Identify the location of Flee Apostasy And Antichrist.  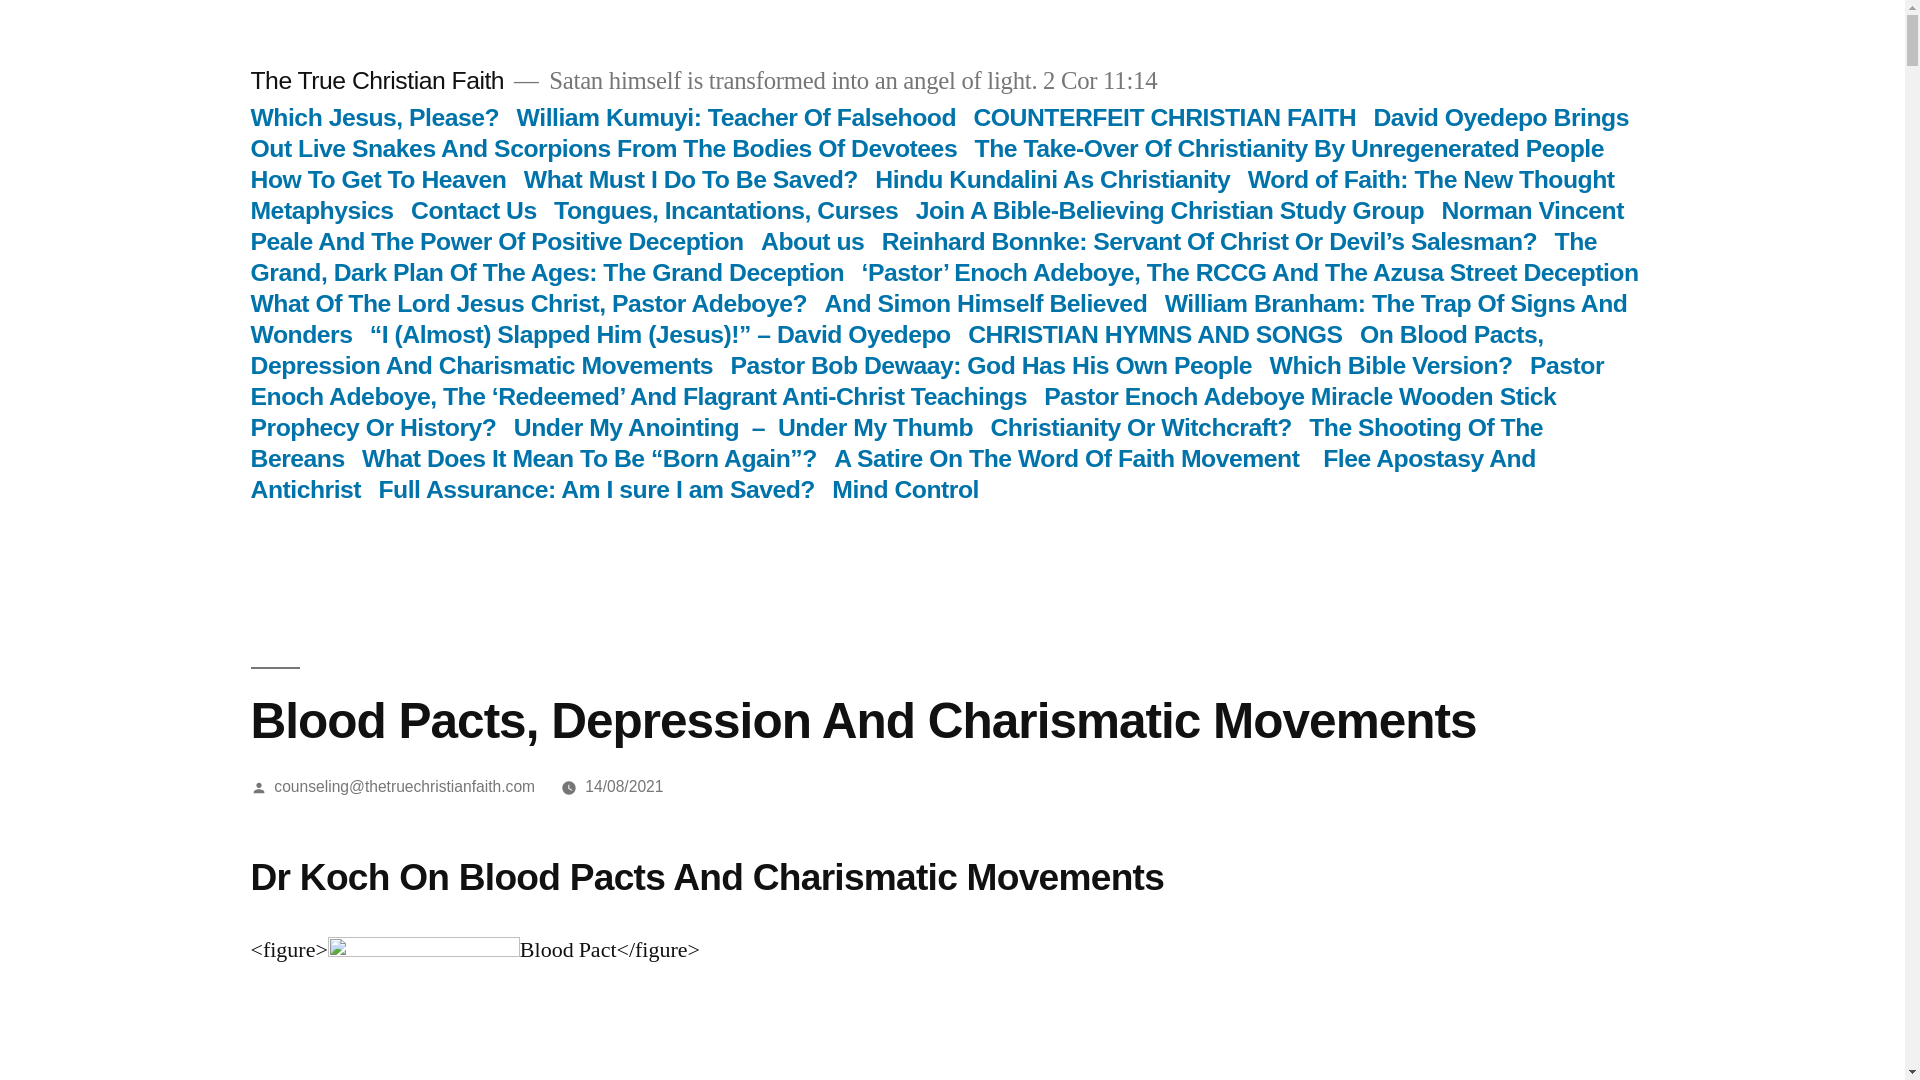
(892, 474).